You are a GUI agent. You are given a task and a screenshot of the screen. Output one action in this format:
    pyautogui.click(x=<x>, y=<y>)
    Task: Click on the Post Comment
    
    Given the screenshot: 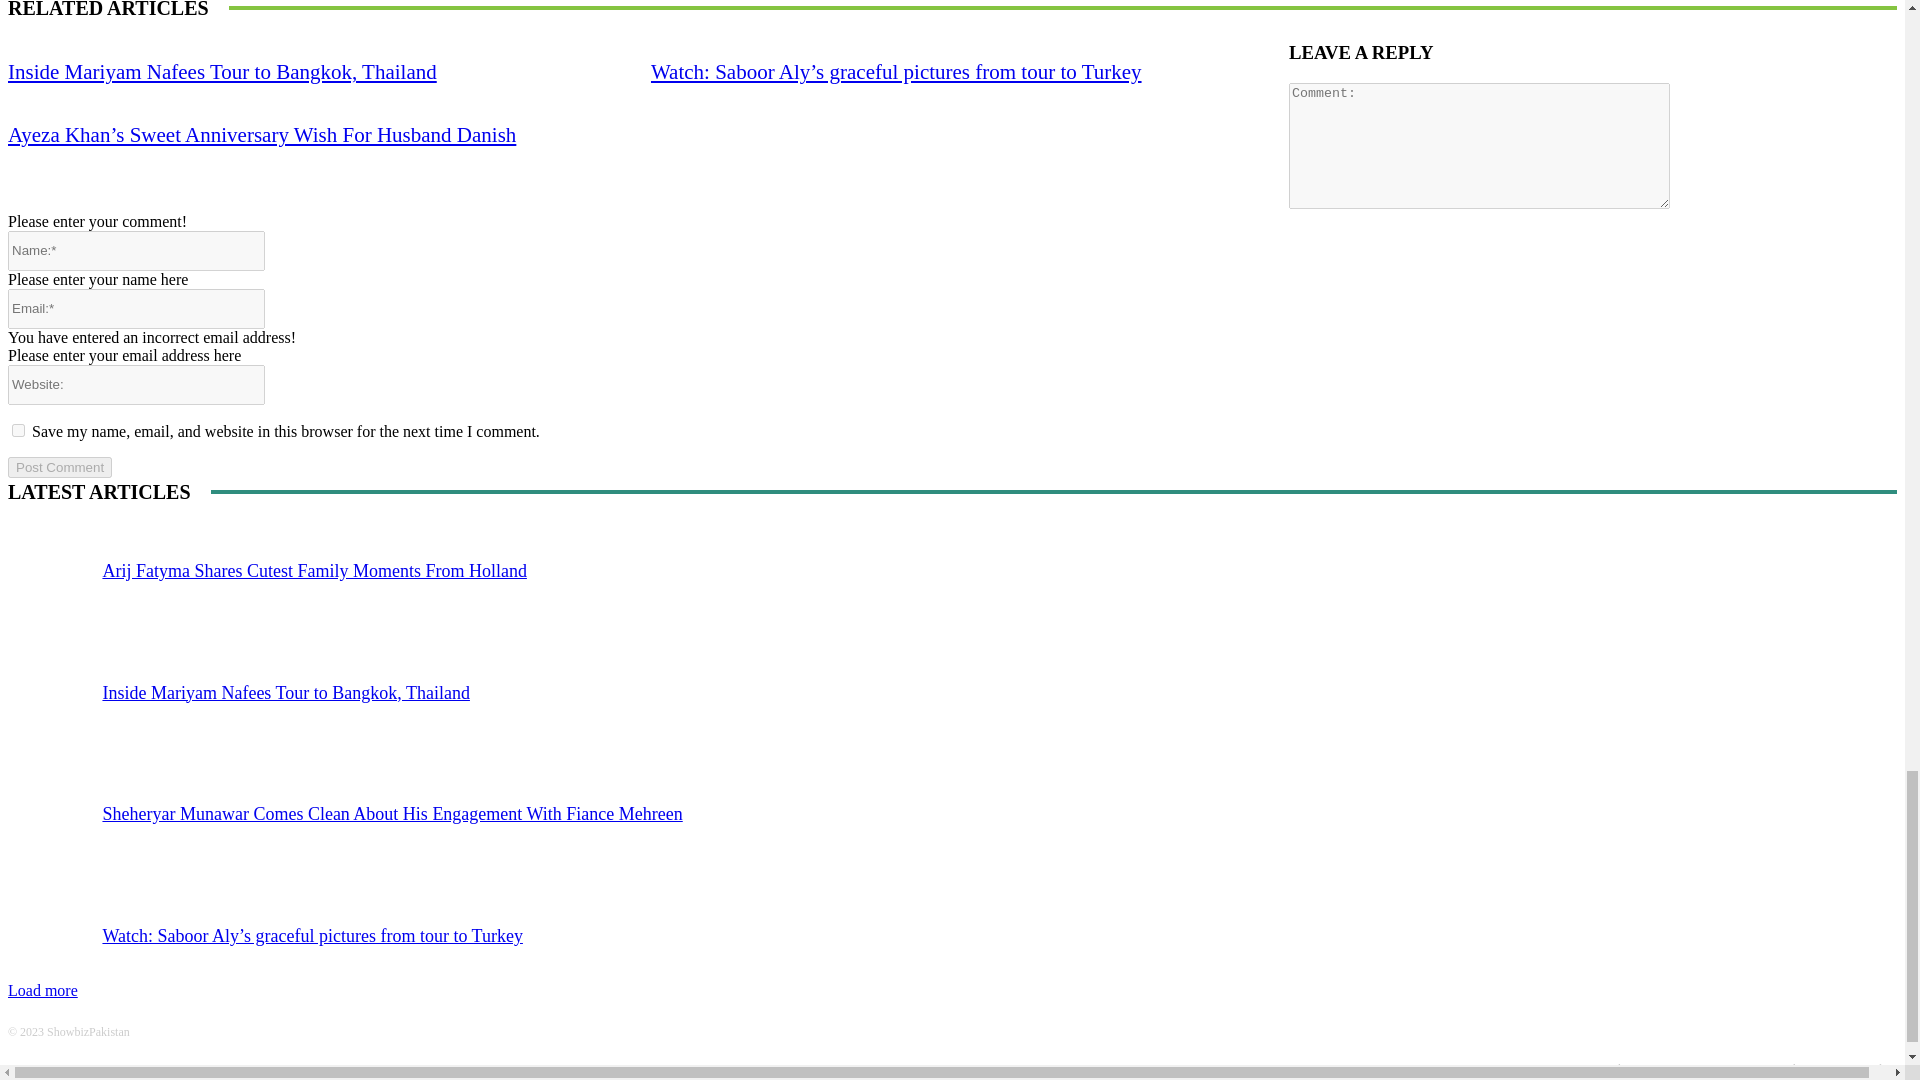 What is the action you would take?
    pyautogui.click(x=59, y=467)
    